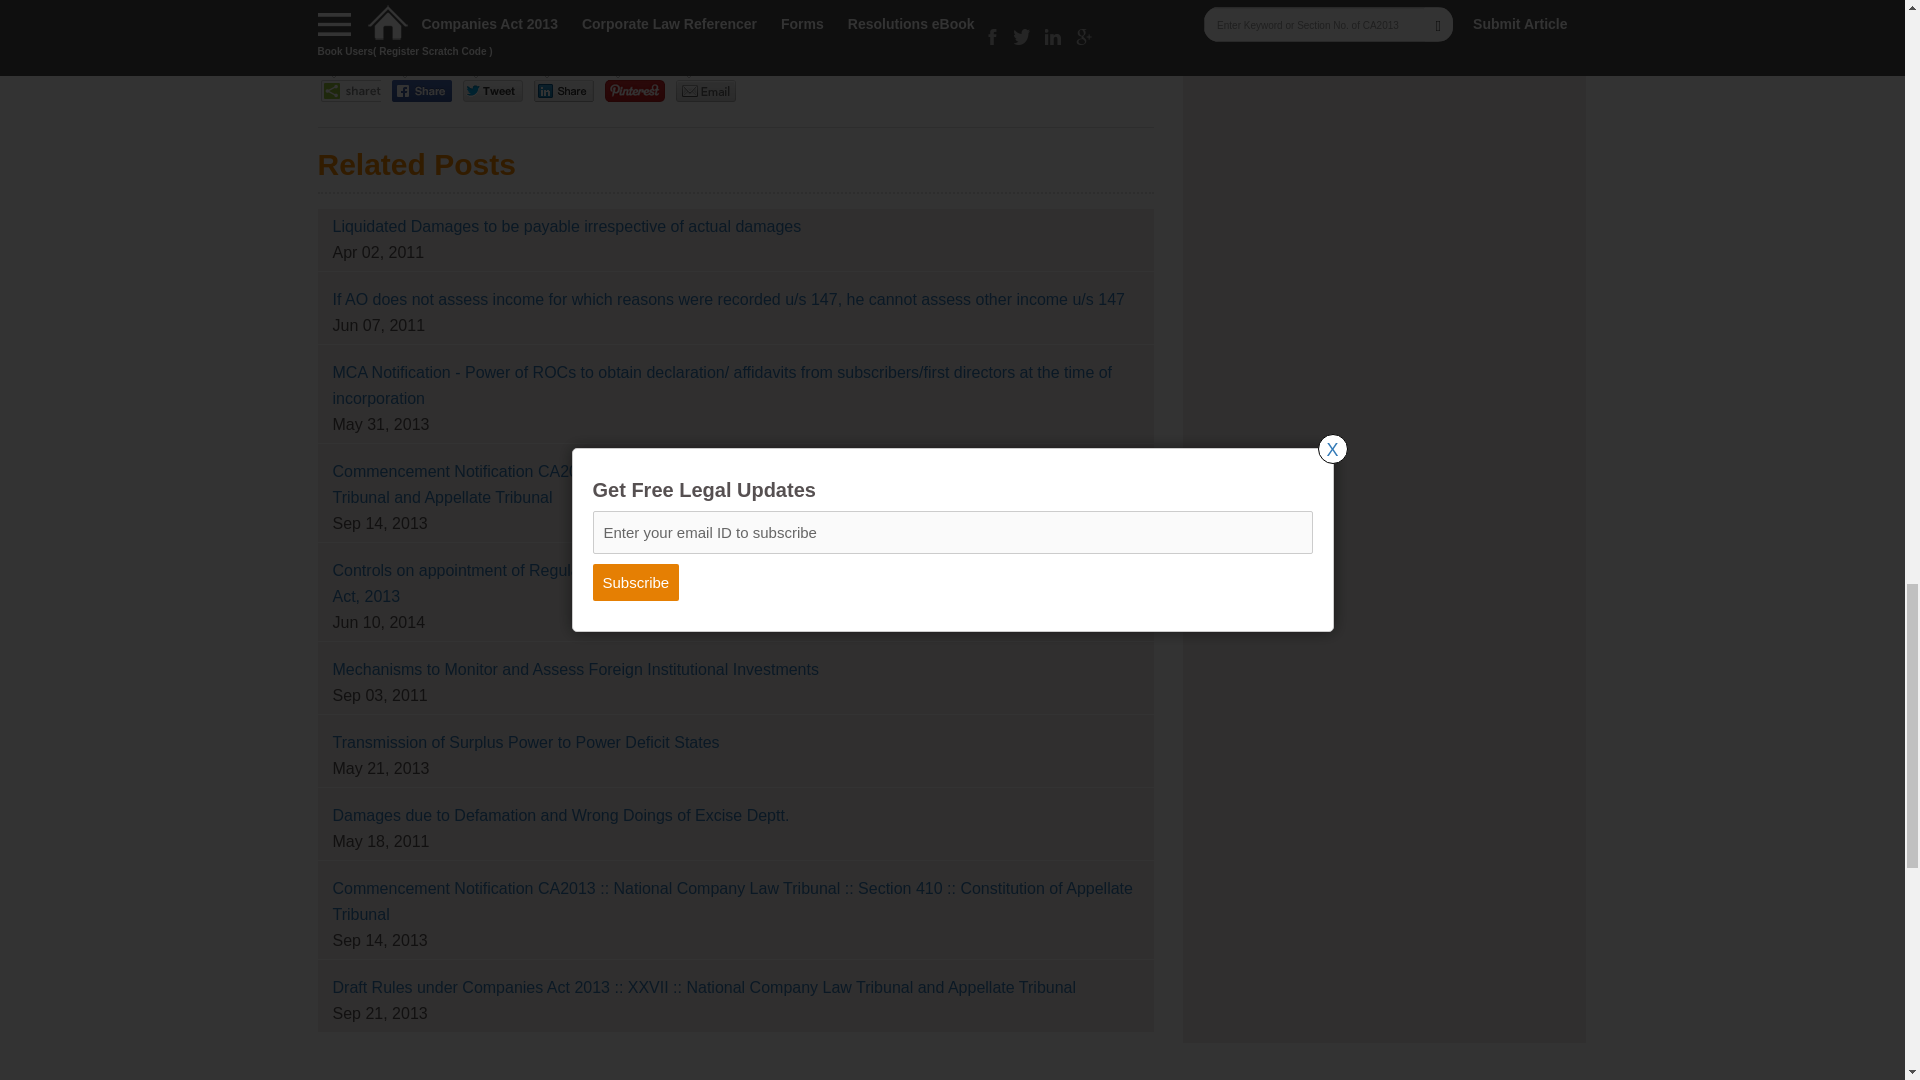  Describe the element at coordinates (422, 88) in the screenshot. I see `Share on Facebook` at that location.